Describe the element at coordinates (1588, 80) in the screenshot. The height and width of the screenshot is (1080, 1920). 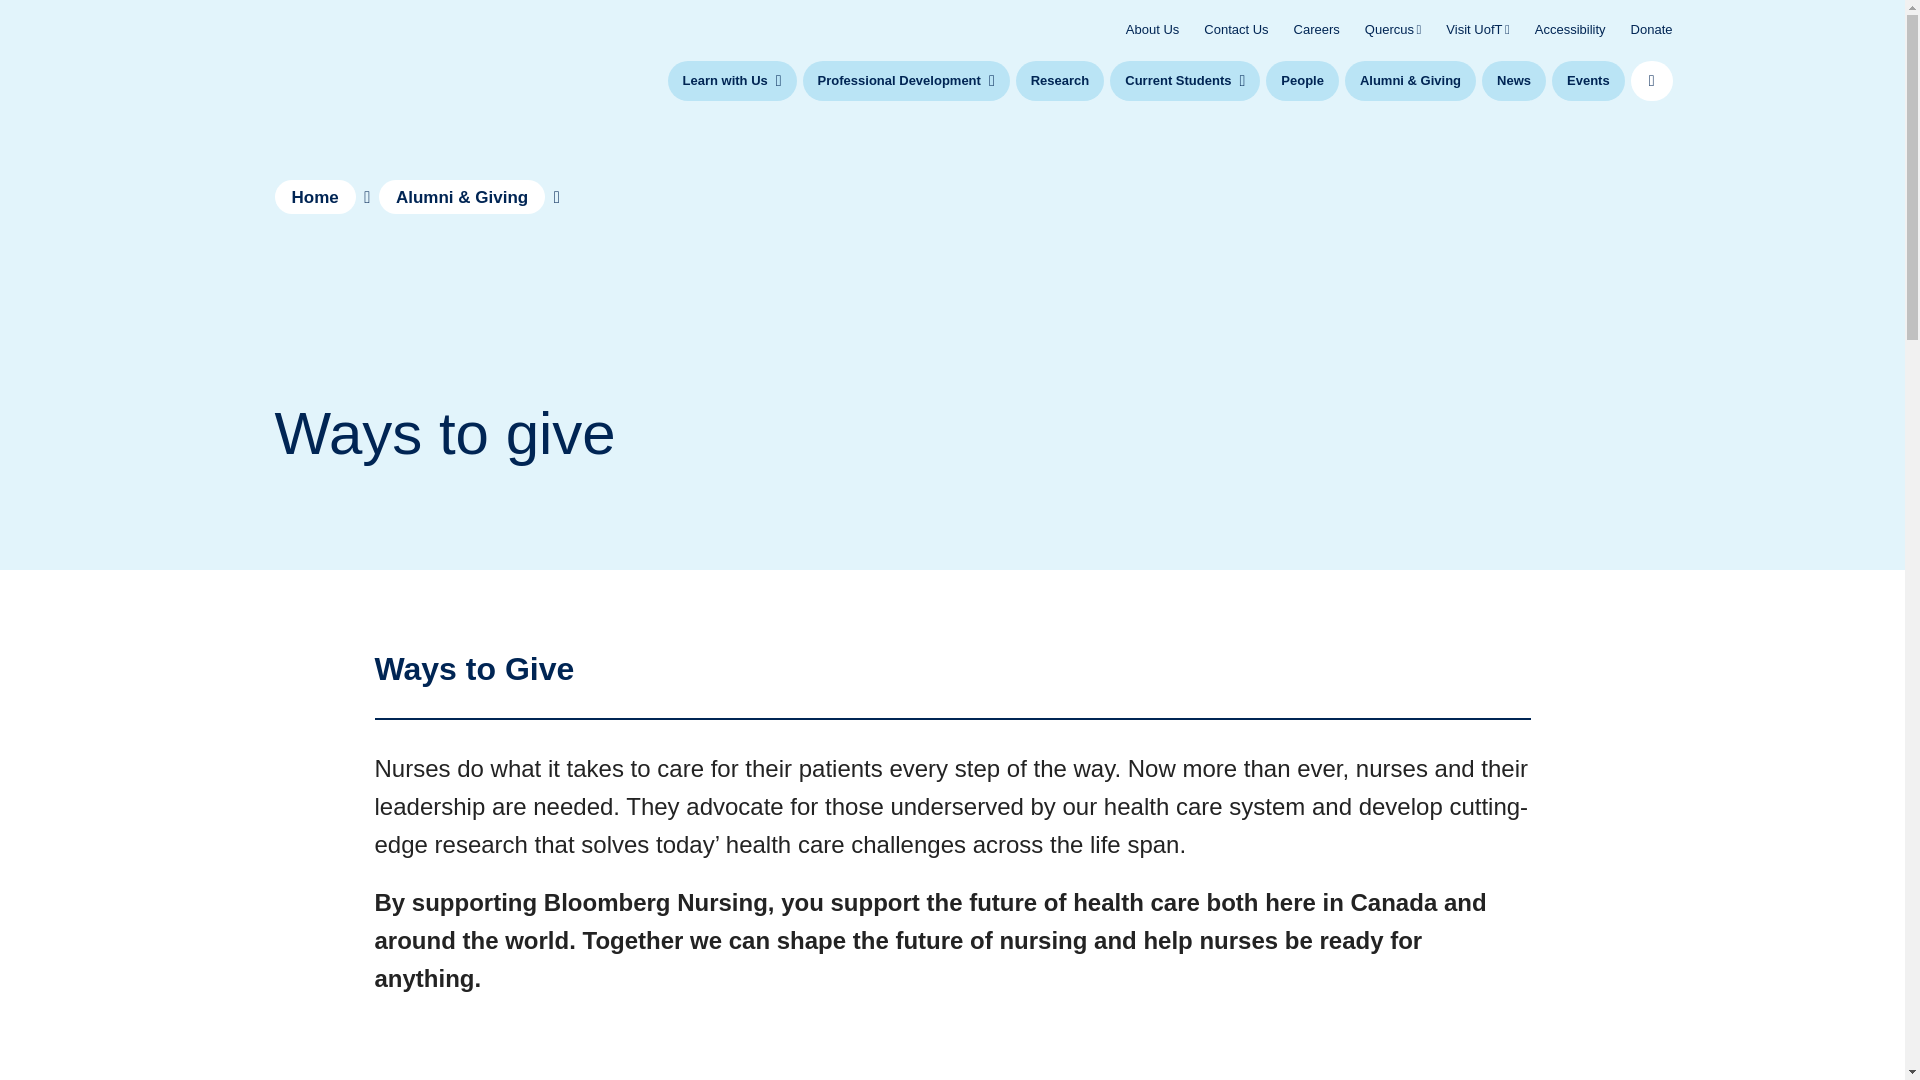
I see `Events` at that location.